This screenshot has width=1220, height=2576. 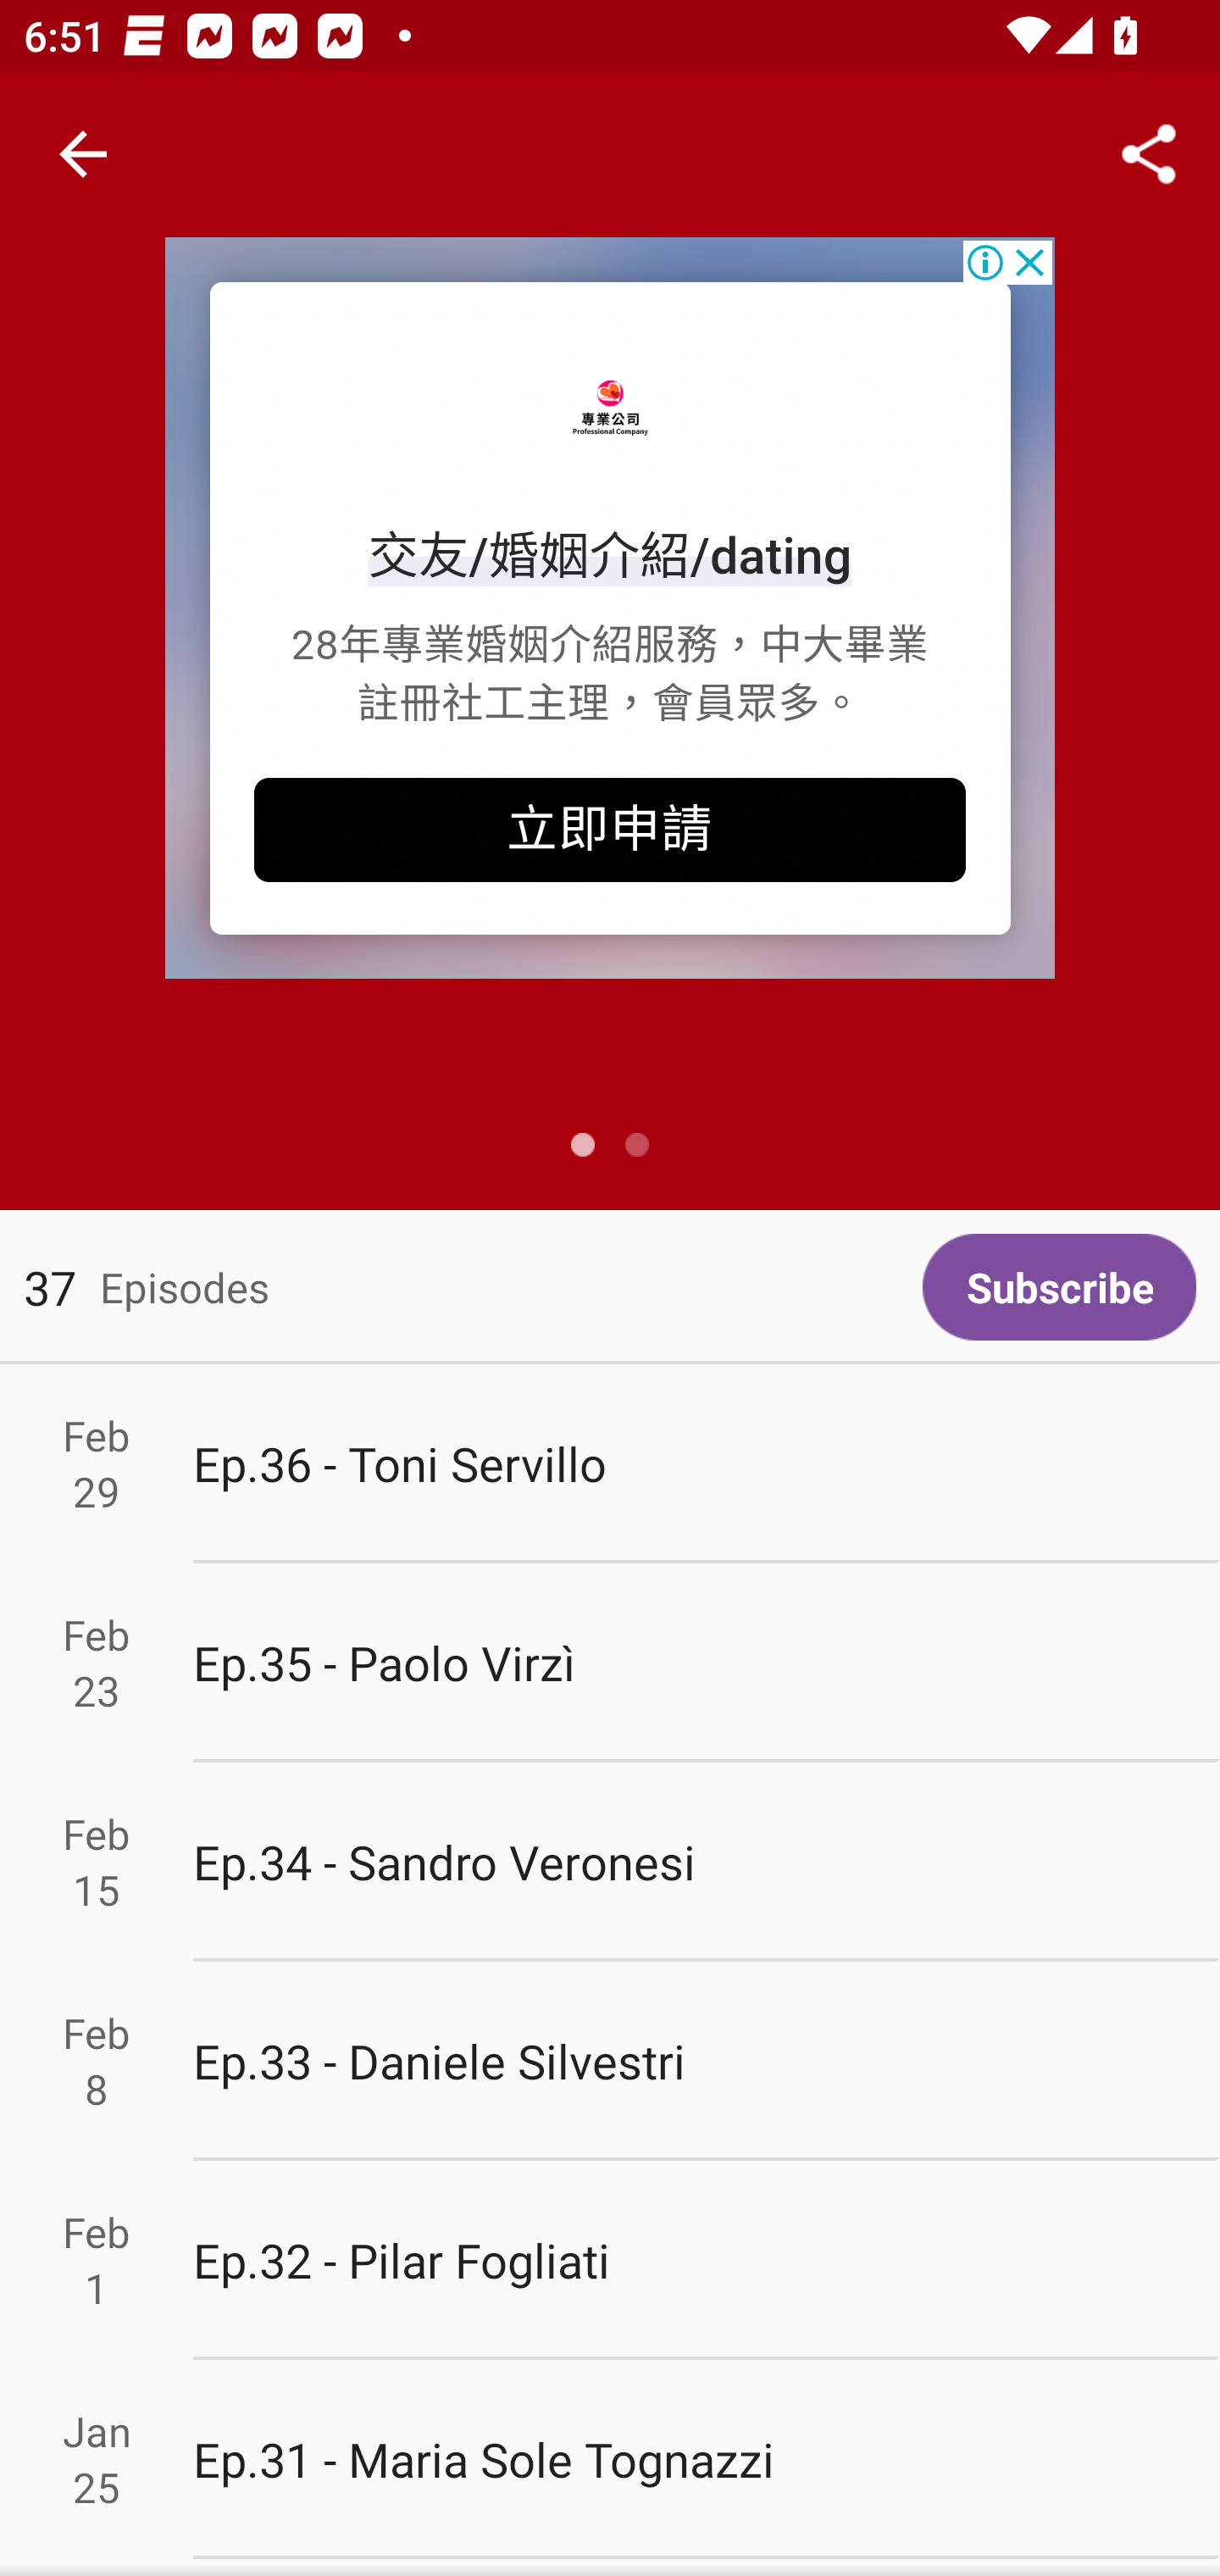 What do you see at coordinates (610, 1464) in the screenshot?
I see `Feb 29 Ep.36 - Toni Servillo` at bounding box center [610, 1464].